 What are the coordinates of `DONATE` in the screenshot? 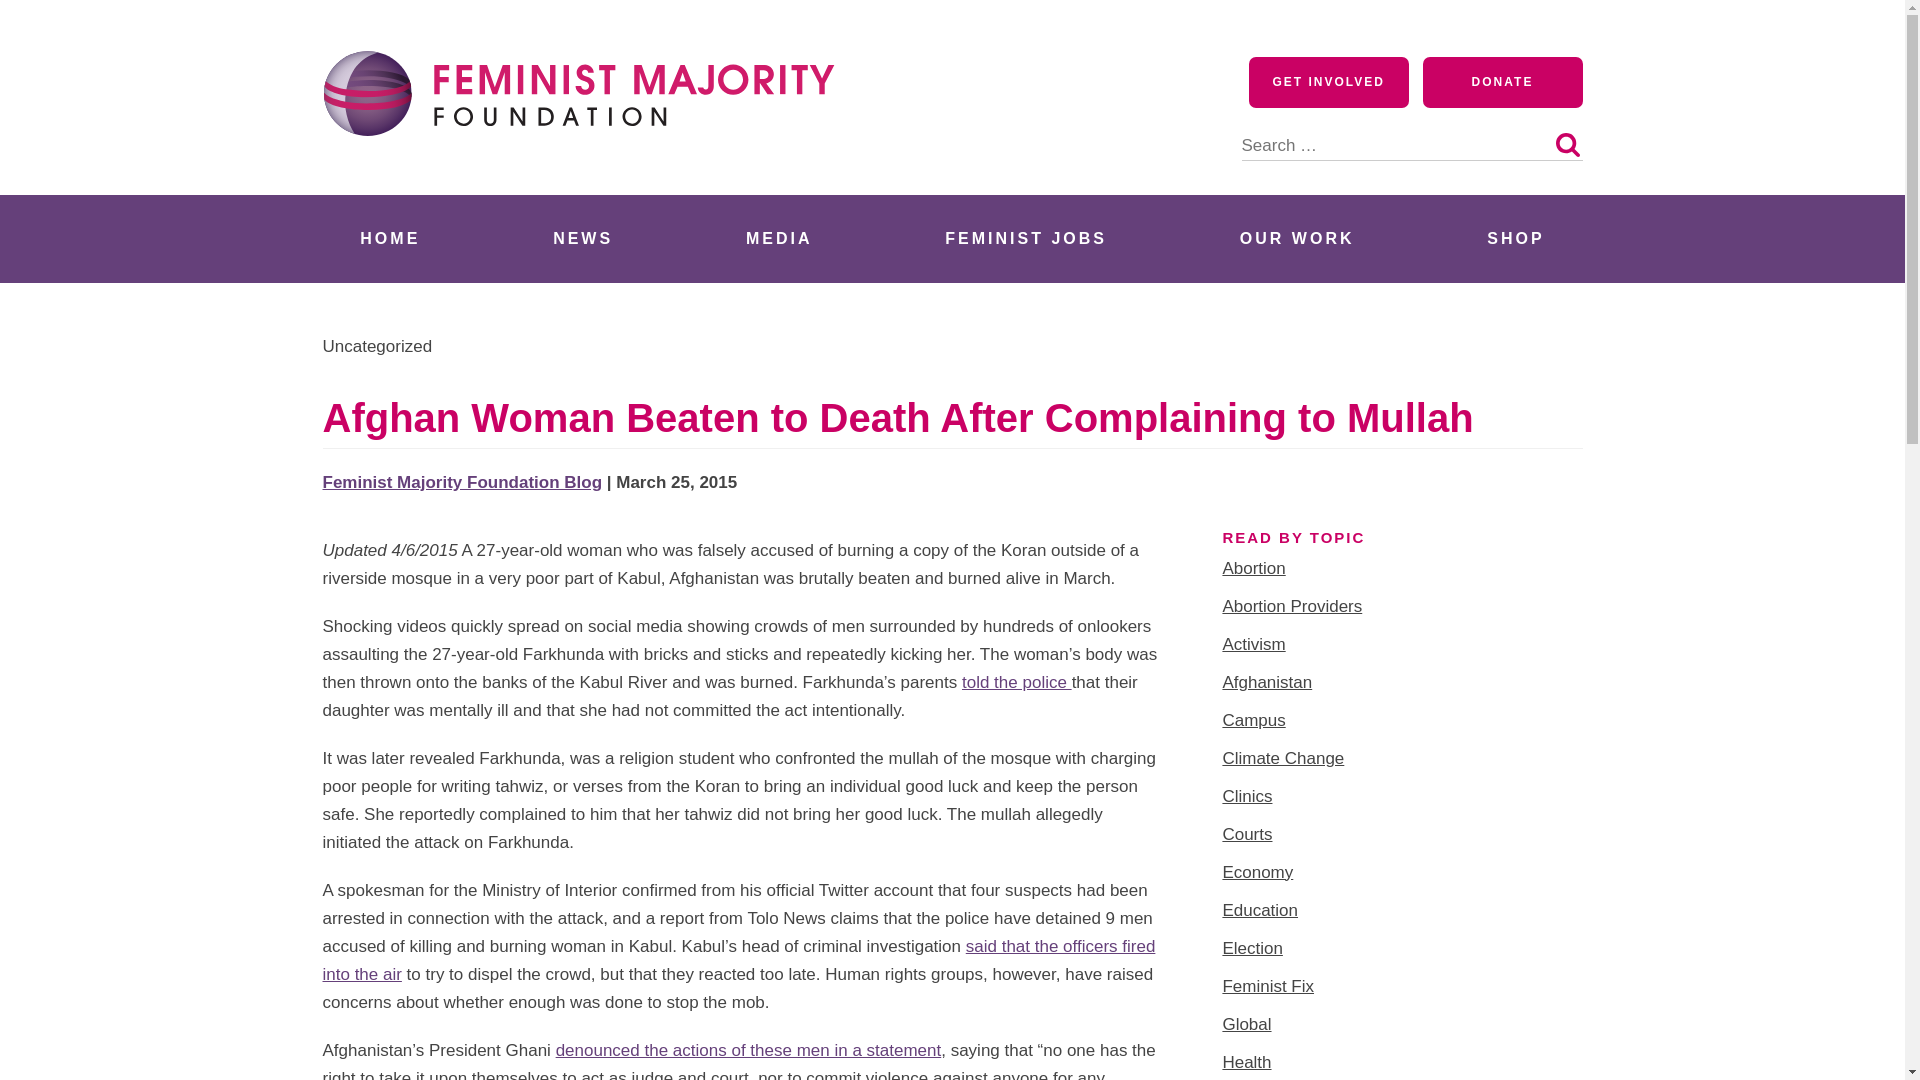 It's located at (1502, 82).